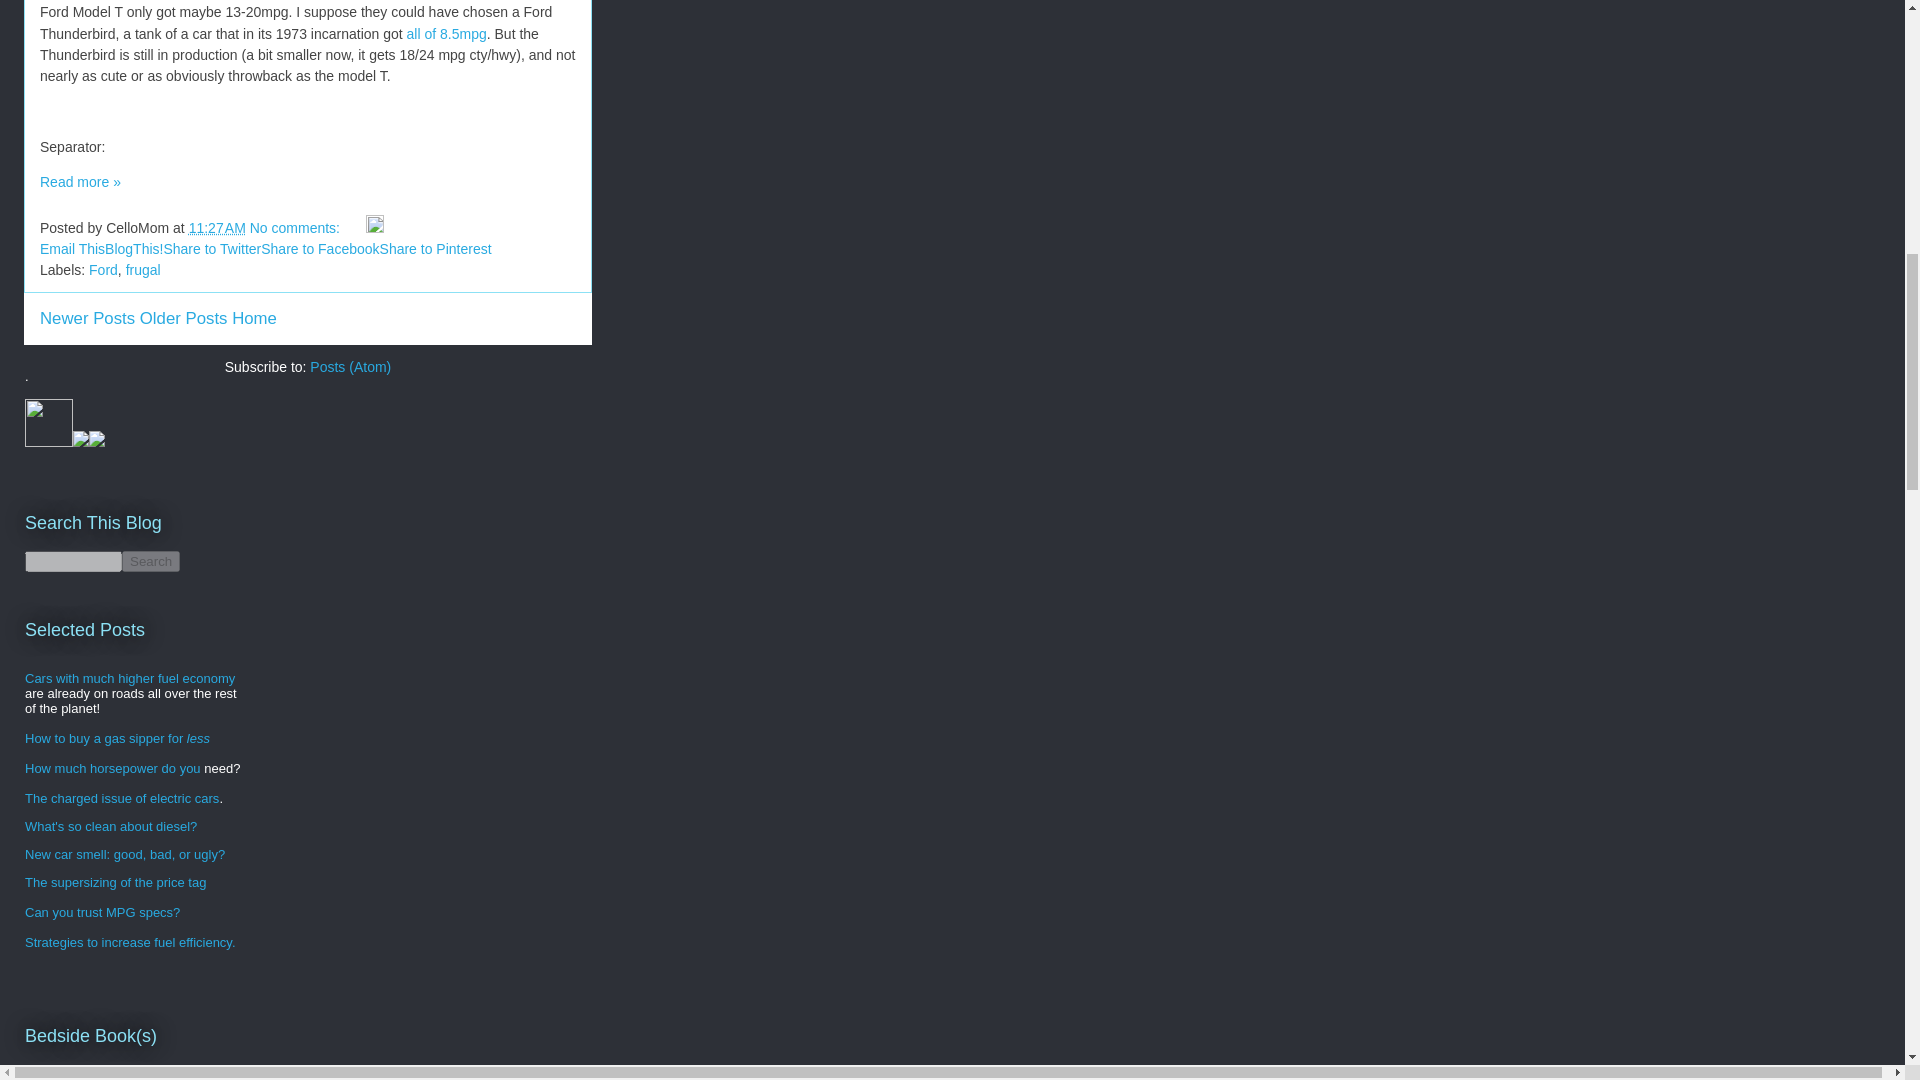  What do you see at coordinates (354, 228) in the screenshot?
I see `Email Post` at bounding box center [354, 228].